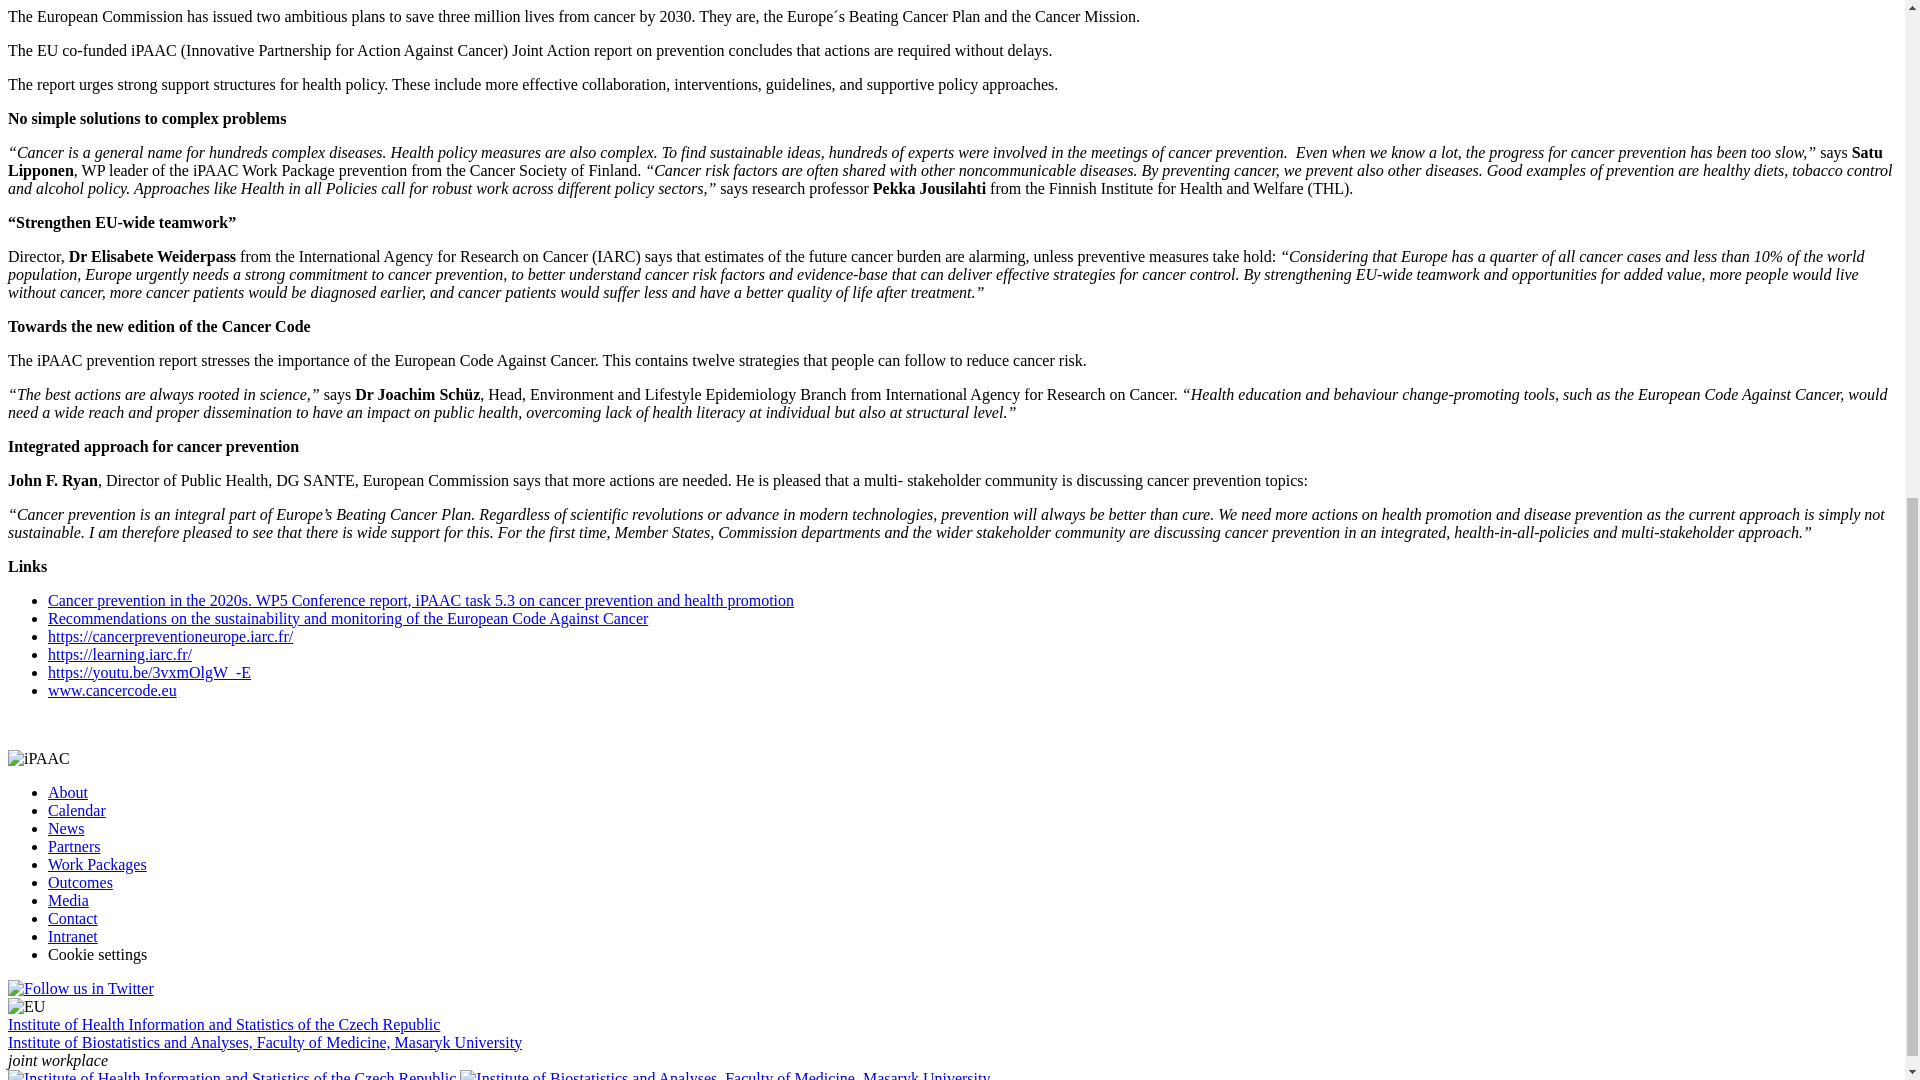 Image resolution: width=1920 pixels, height=1080 pixels. Describe the element at coordinates (68, 792) in the screenshot. I see `About` at that location.